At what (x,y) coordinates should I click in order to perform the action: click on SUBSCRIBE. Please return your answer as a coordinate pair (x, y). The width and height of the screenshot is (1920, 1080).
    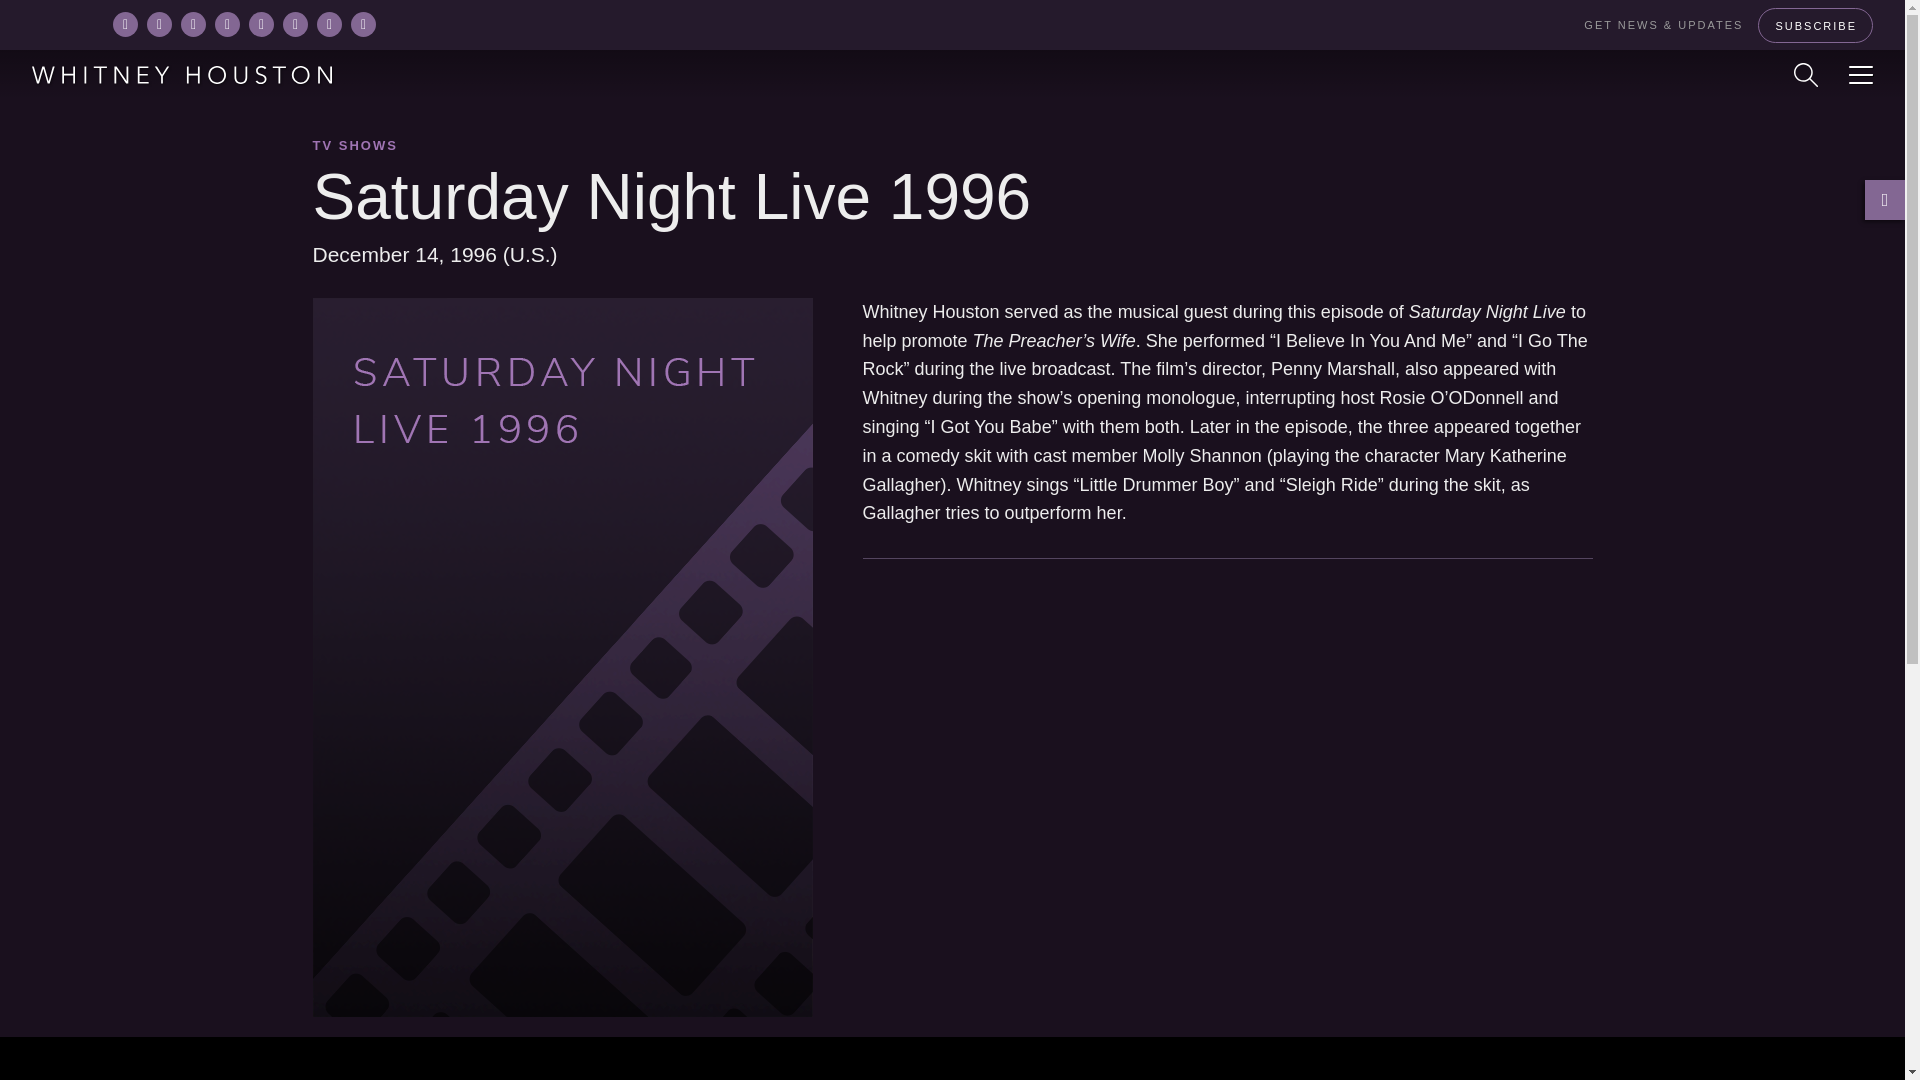
    Looking at the image, I should click on (1816, 25).